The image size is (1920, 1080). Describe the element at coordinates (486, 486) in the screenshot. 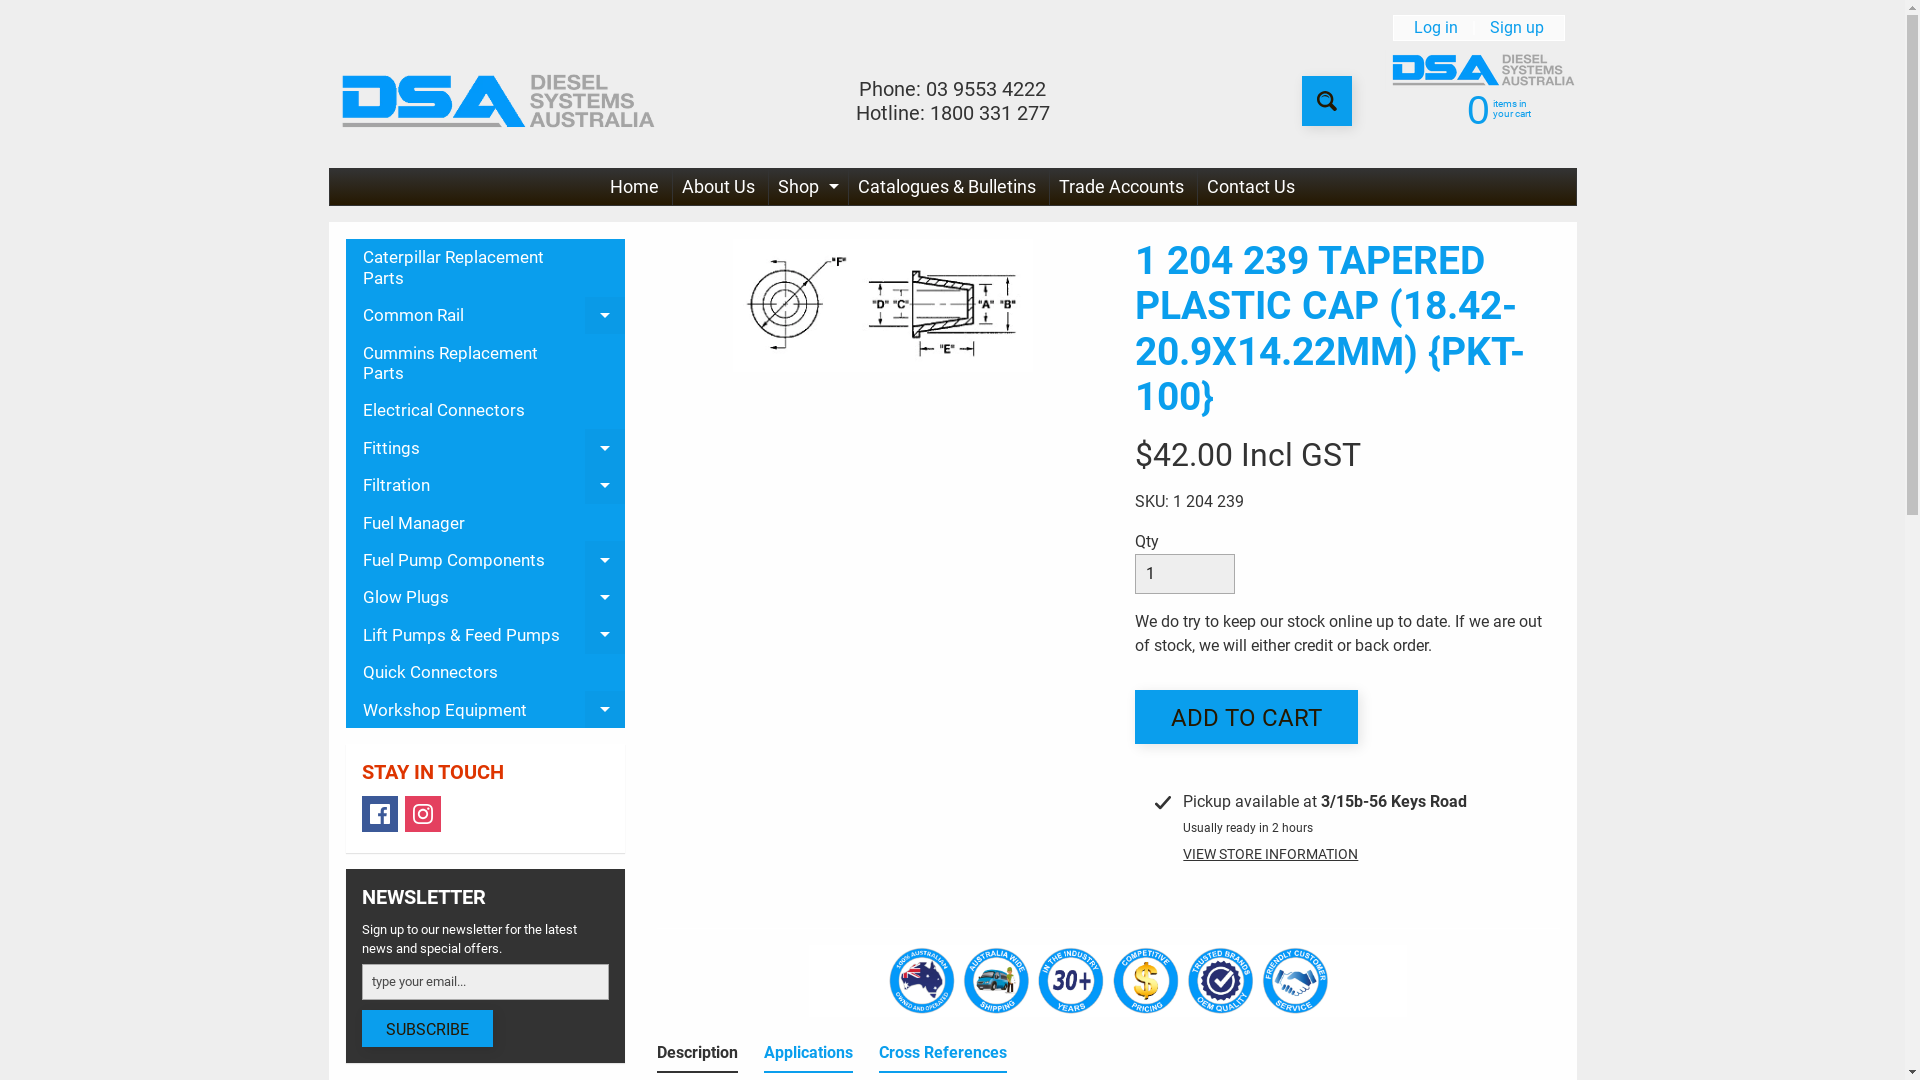

I see `Filtration
EXPAND CHILD MENU` at that location.